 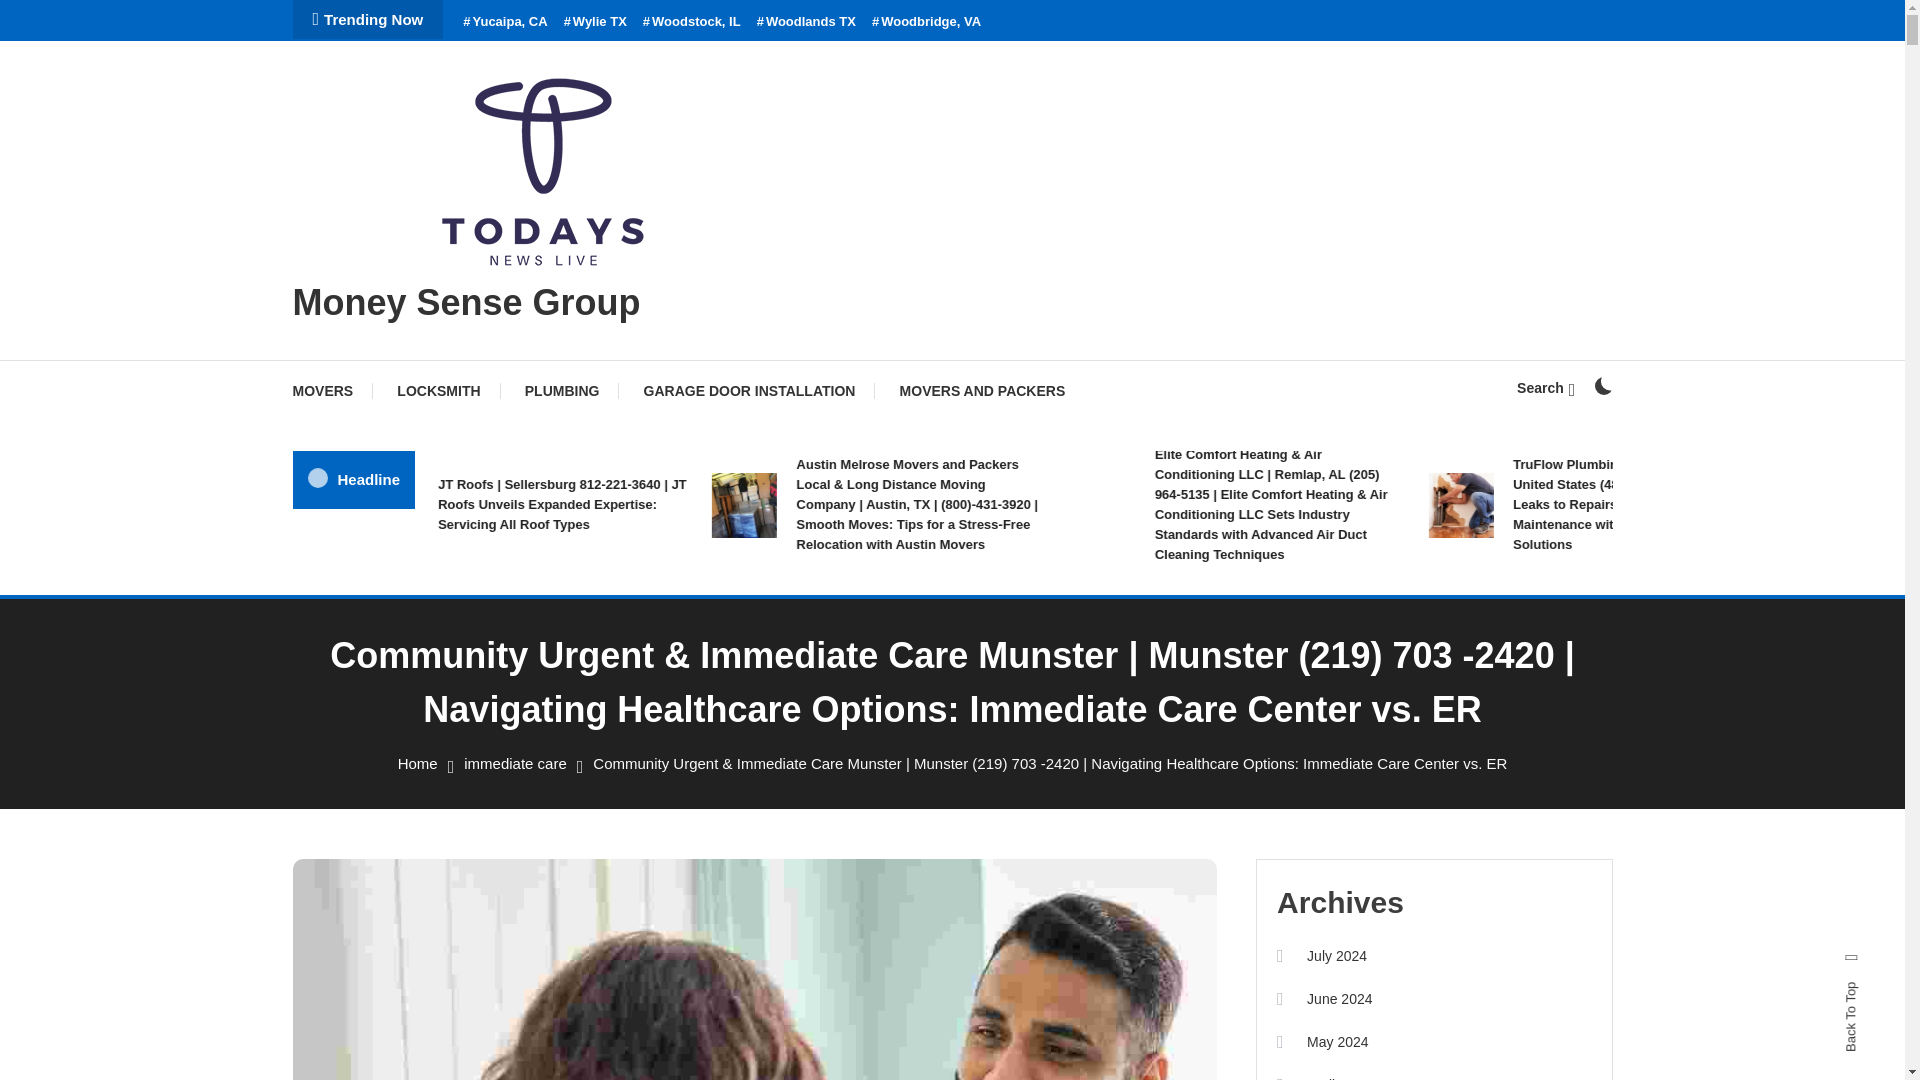 What do you see at coordinates (438, 390) in the screenshot?
I see `LOCKSMITH` at bounding box center [438, 390].